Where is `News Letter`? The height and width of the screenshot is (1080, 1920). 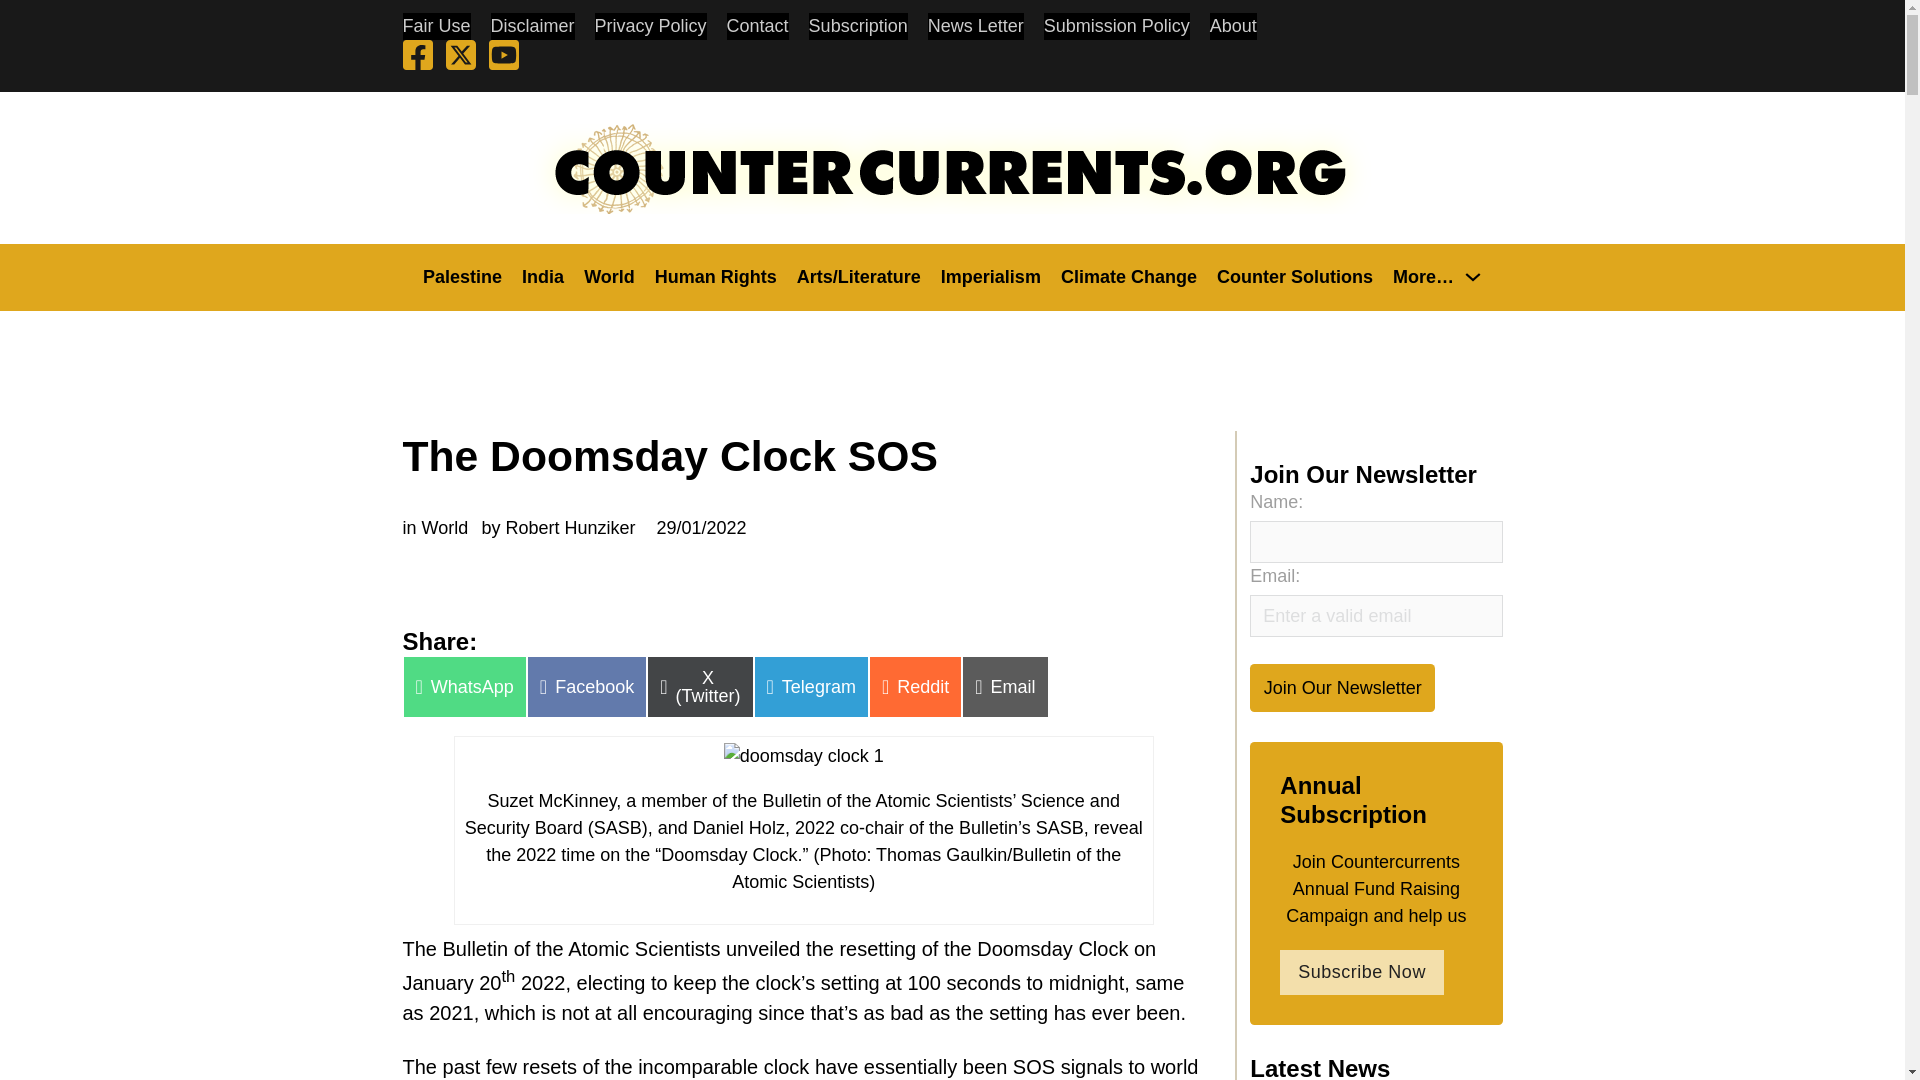
News Letter is located at coordinates (975, 26).